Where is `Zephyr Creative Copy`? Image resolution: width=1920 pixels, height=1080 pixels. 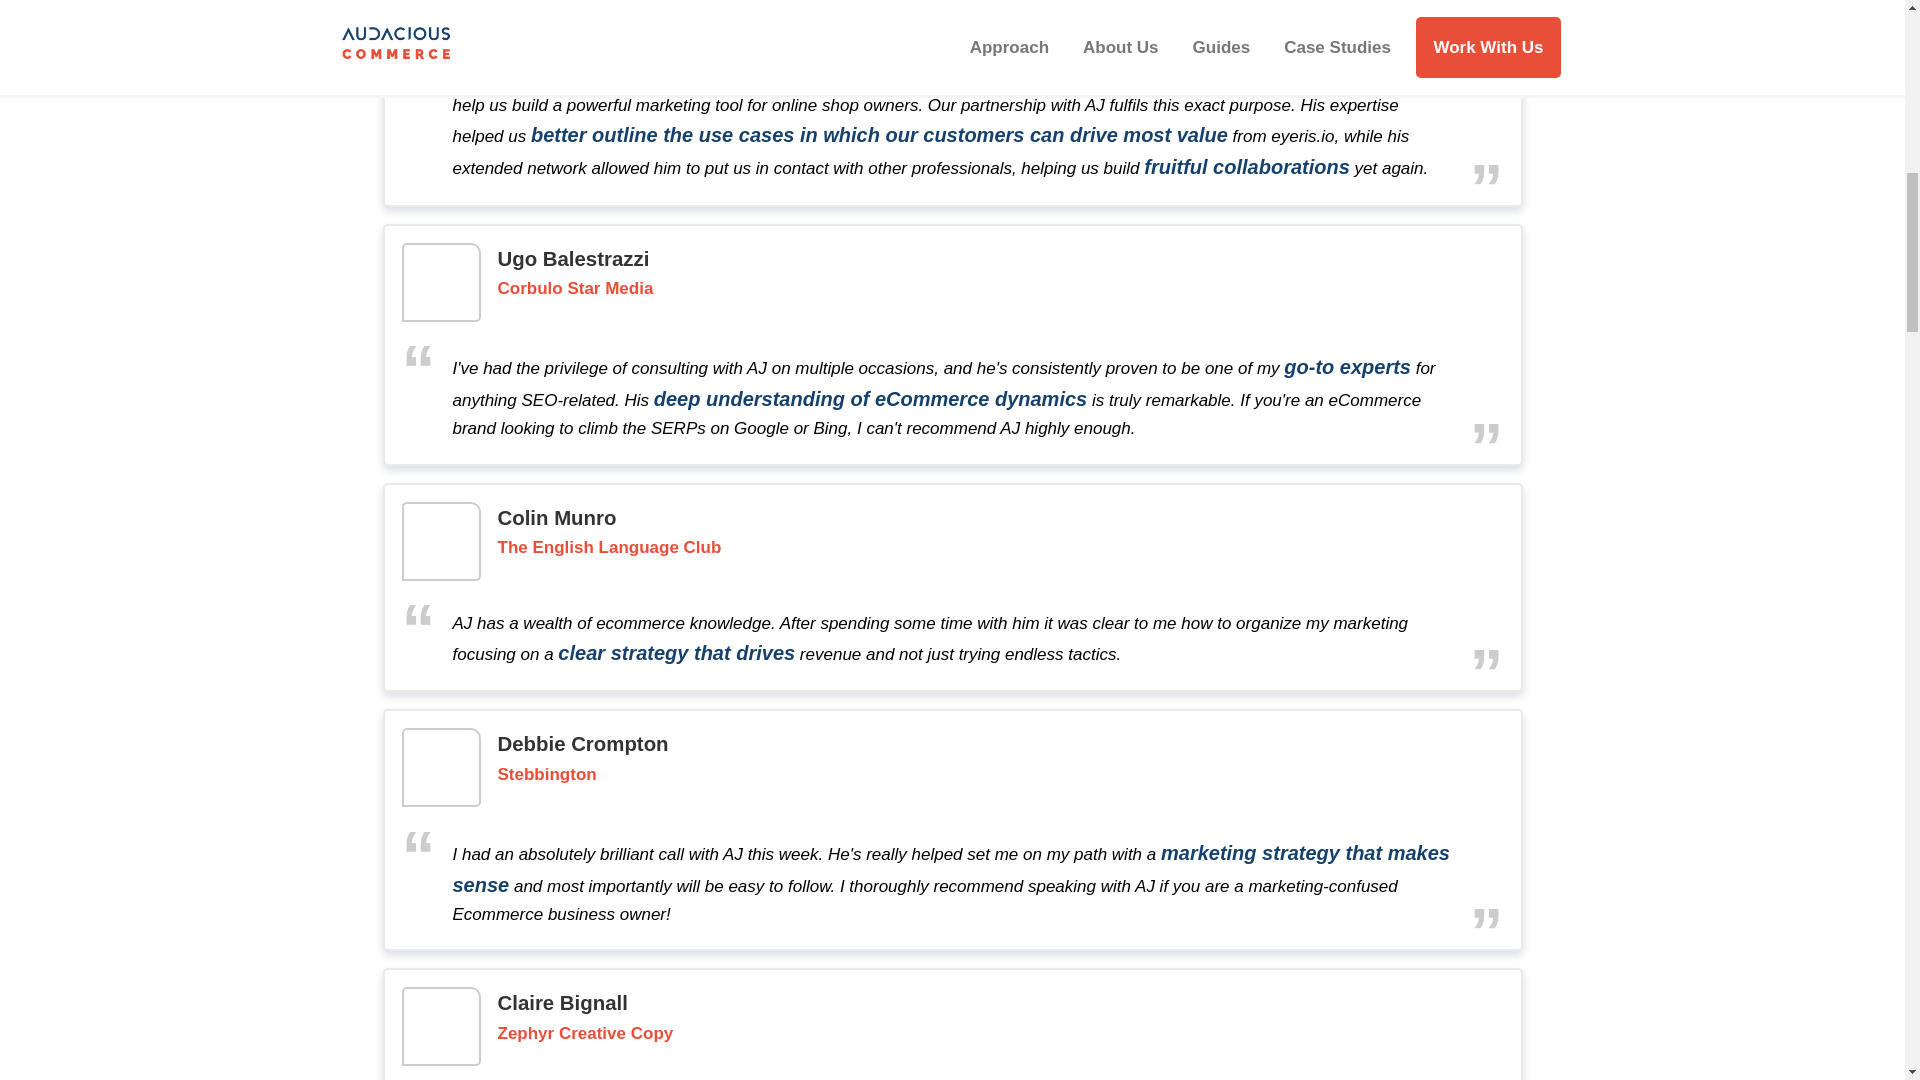
Zephyr Creative Copy is located at coordinates (585, 1034).